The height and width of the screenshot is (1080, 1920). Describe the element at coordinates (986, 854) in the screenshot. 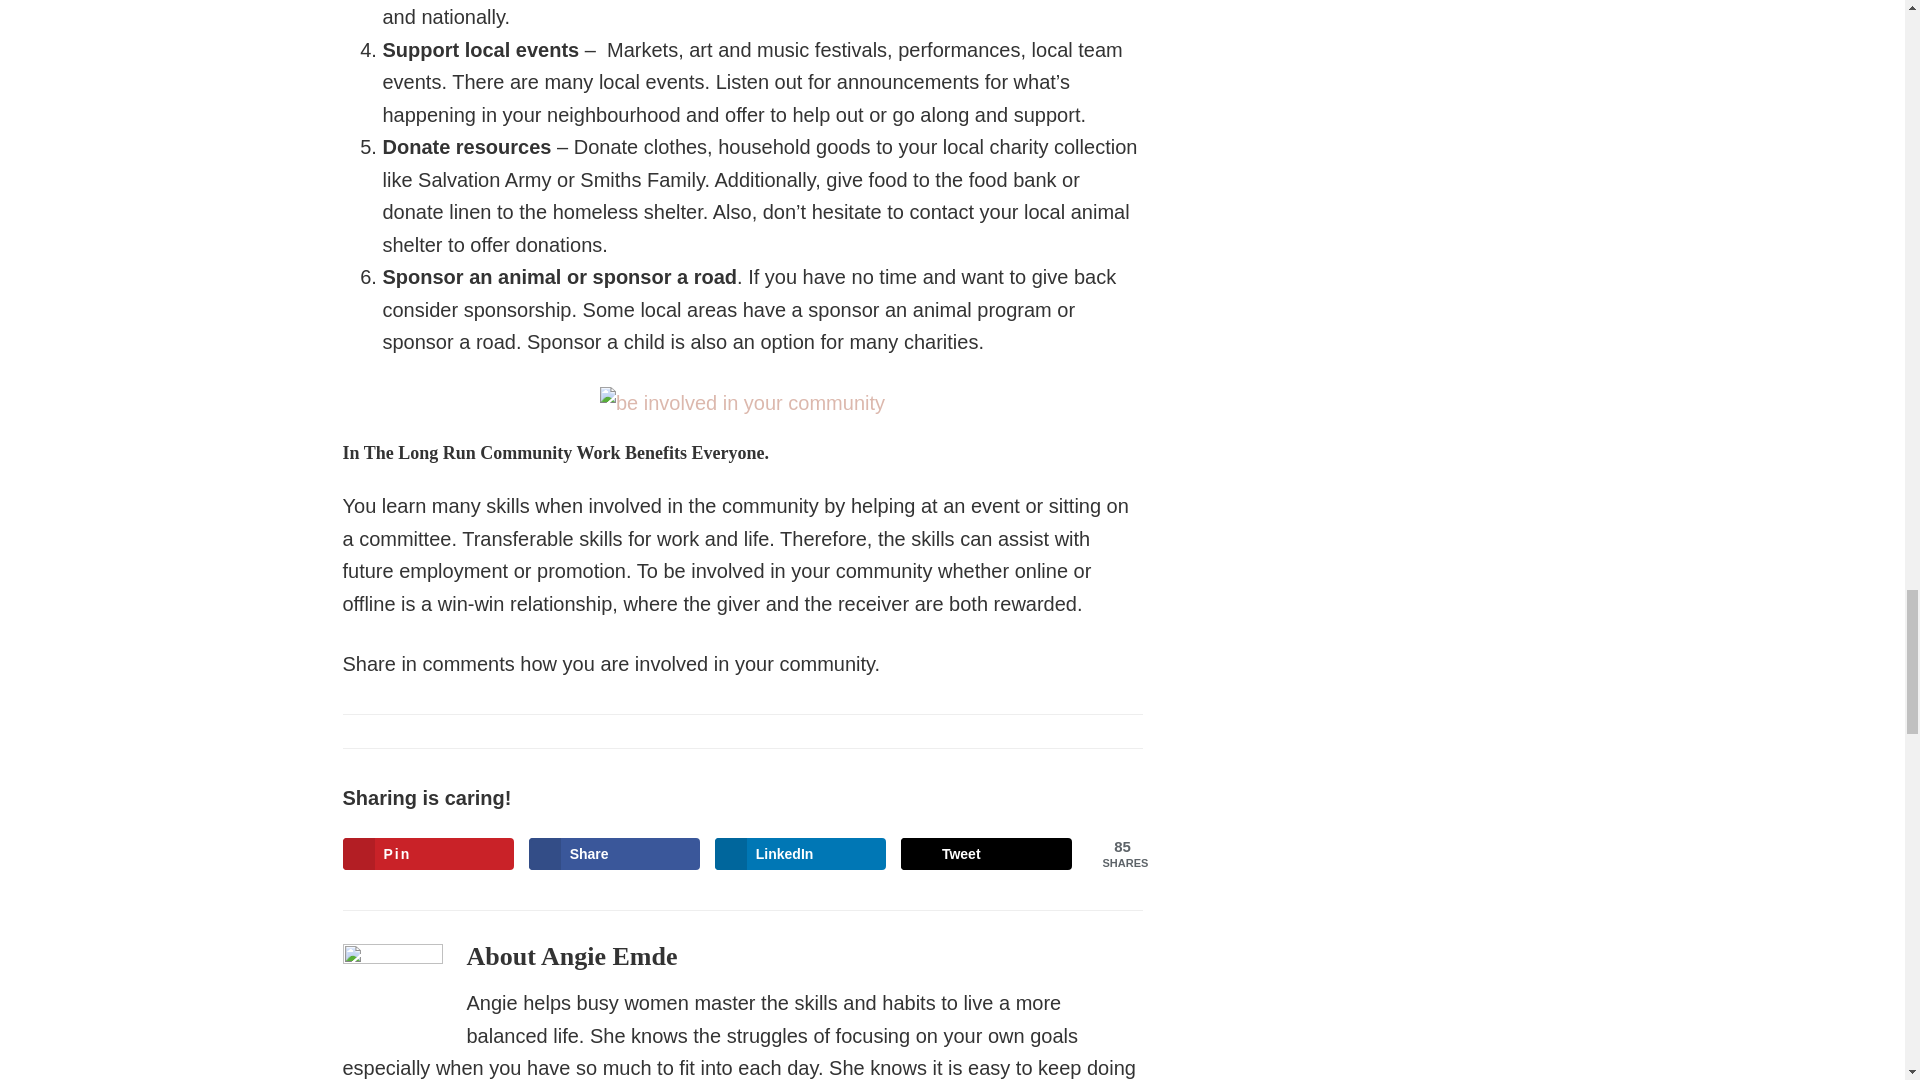

I see `Share on X` at that location.